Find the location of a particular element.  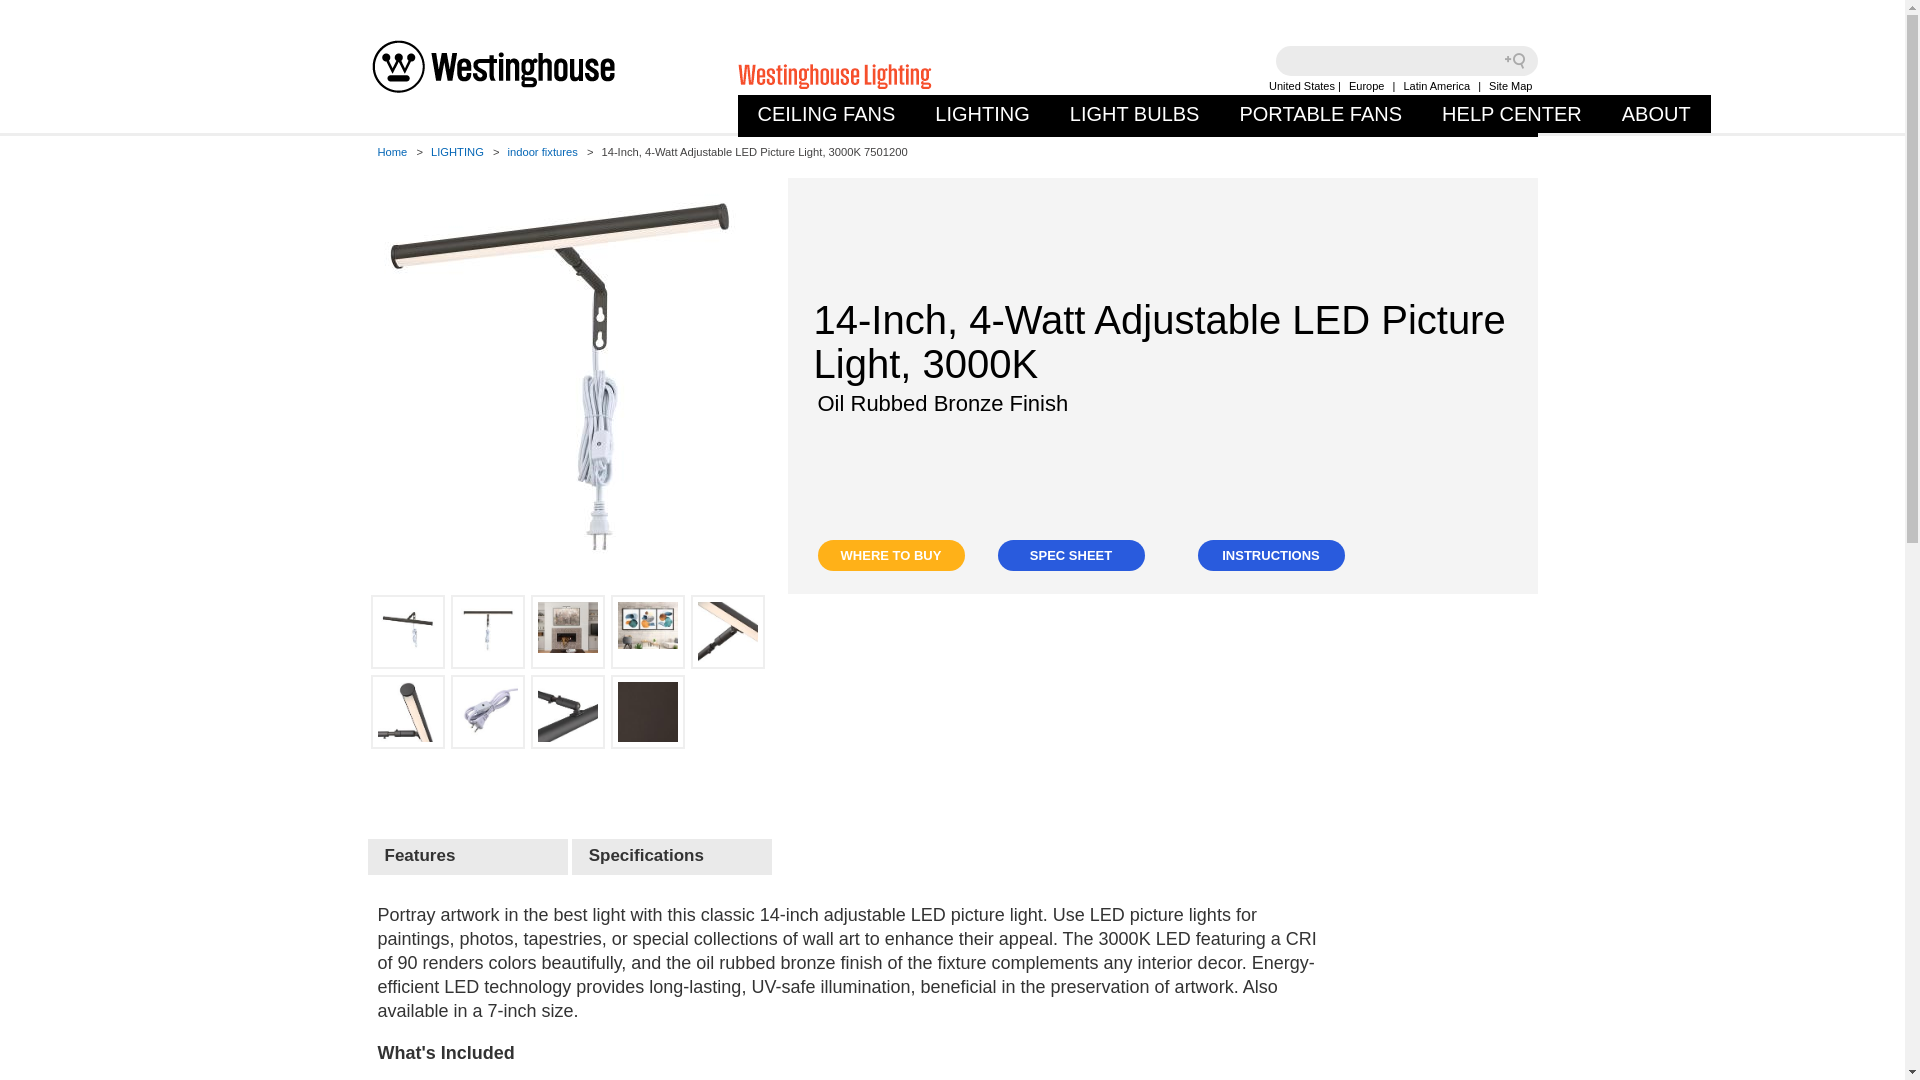

Site Map is located at coordinates (1510, 85).